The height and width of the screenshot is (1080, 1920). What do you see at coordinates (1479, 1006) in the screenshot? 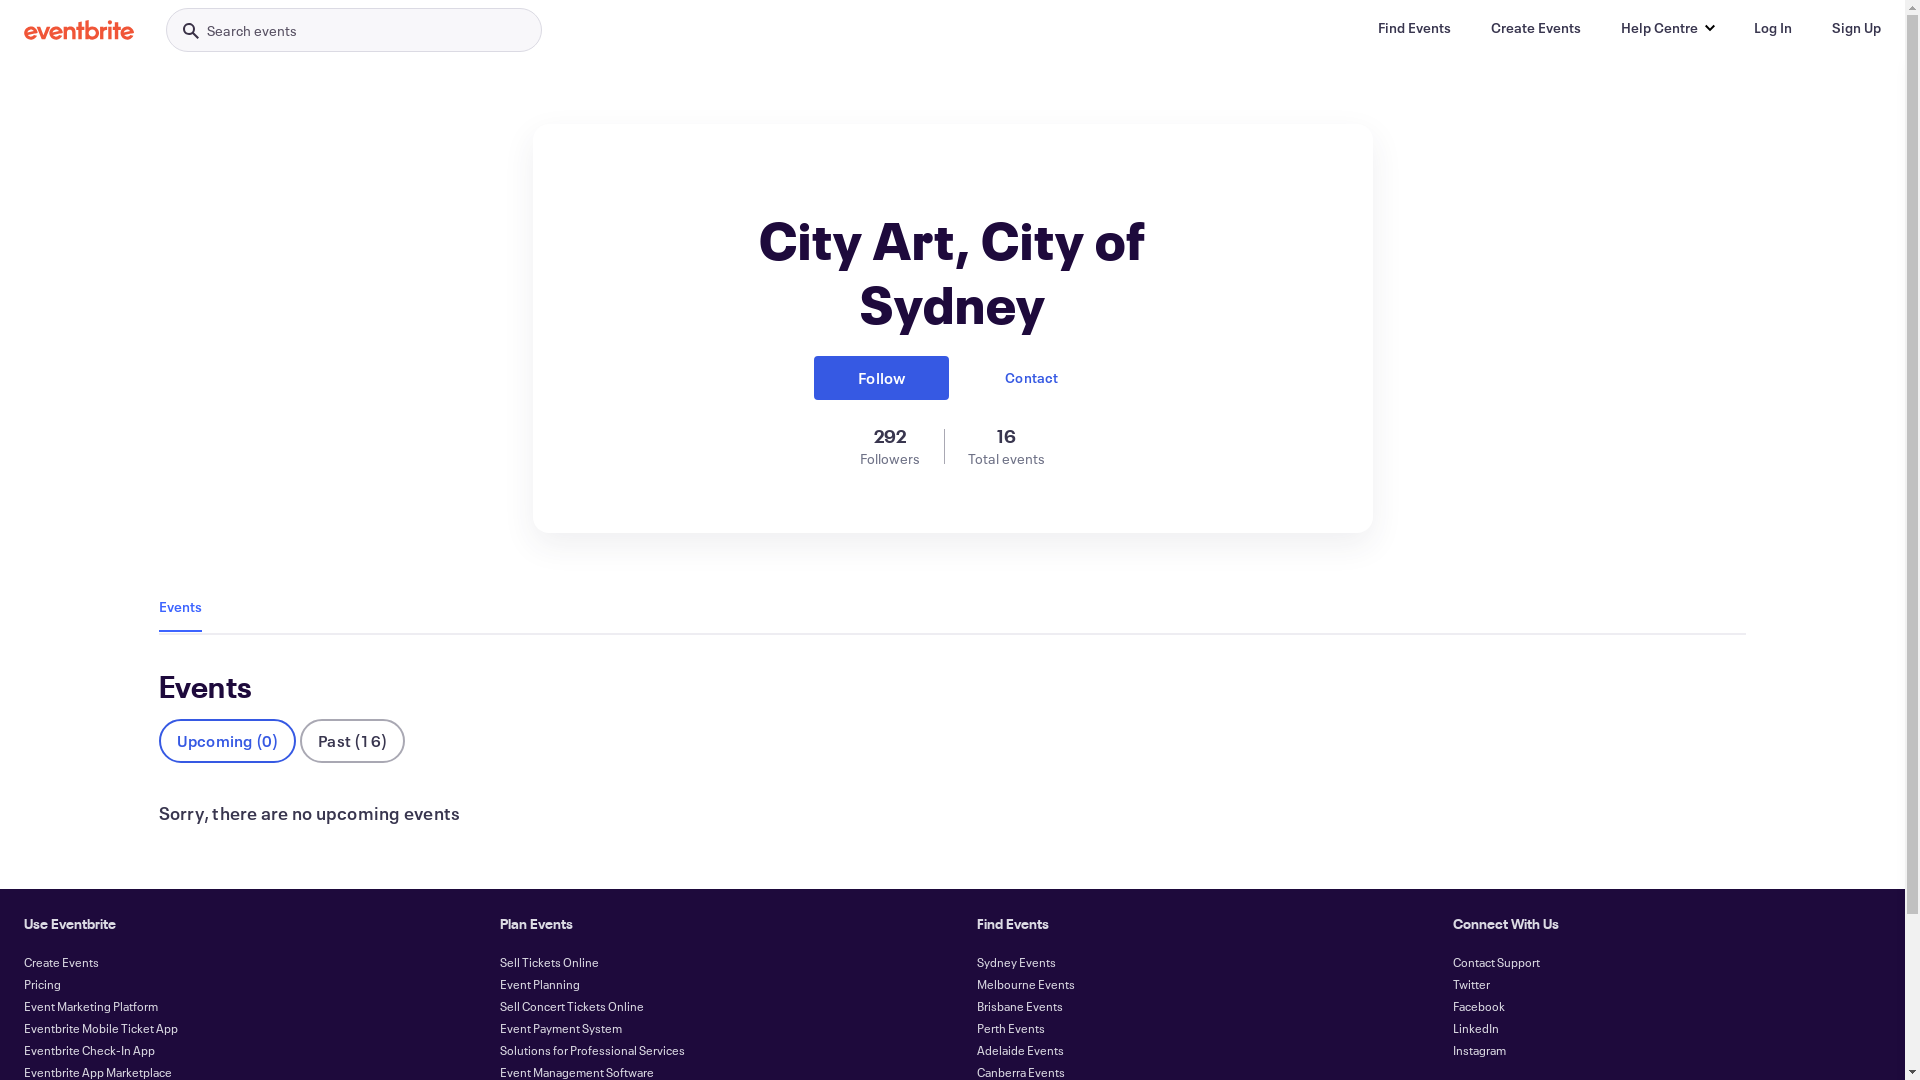
I see `Facebook` at bounding box center [1479, 1006].